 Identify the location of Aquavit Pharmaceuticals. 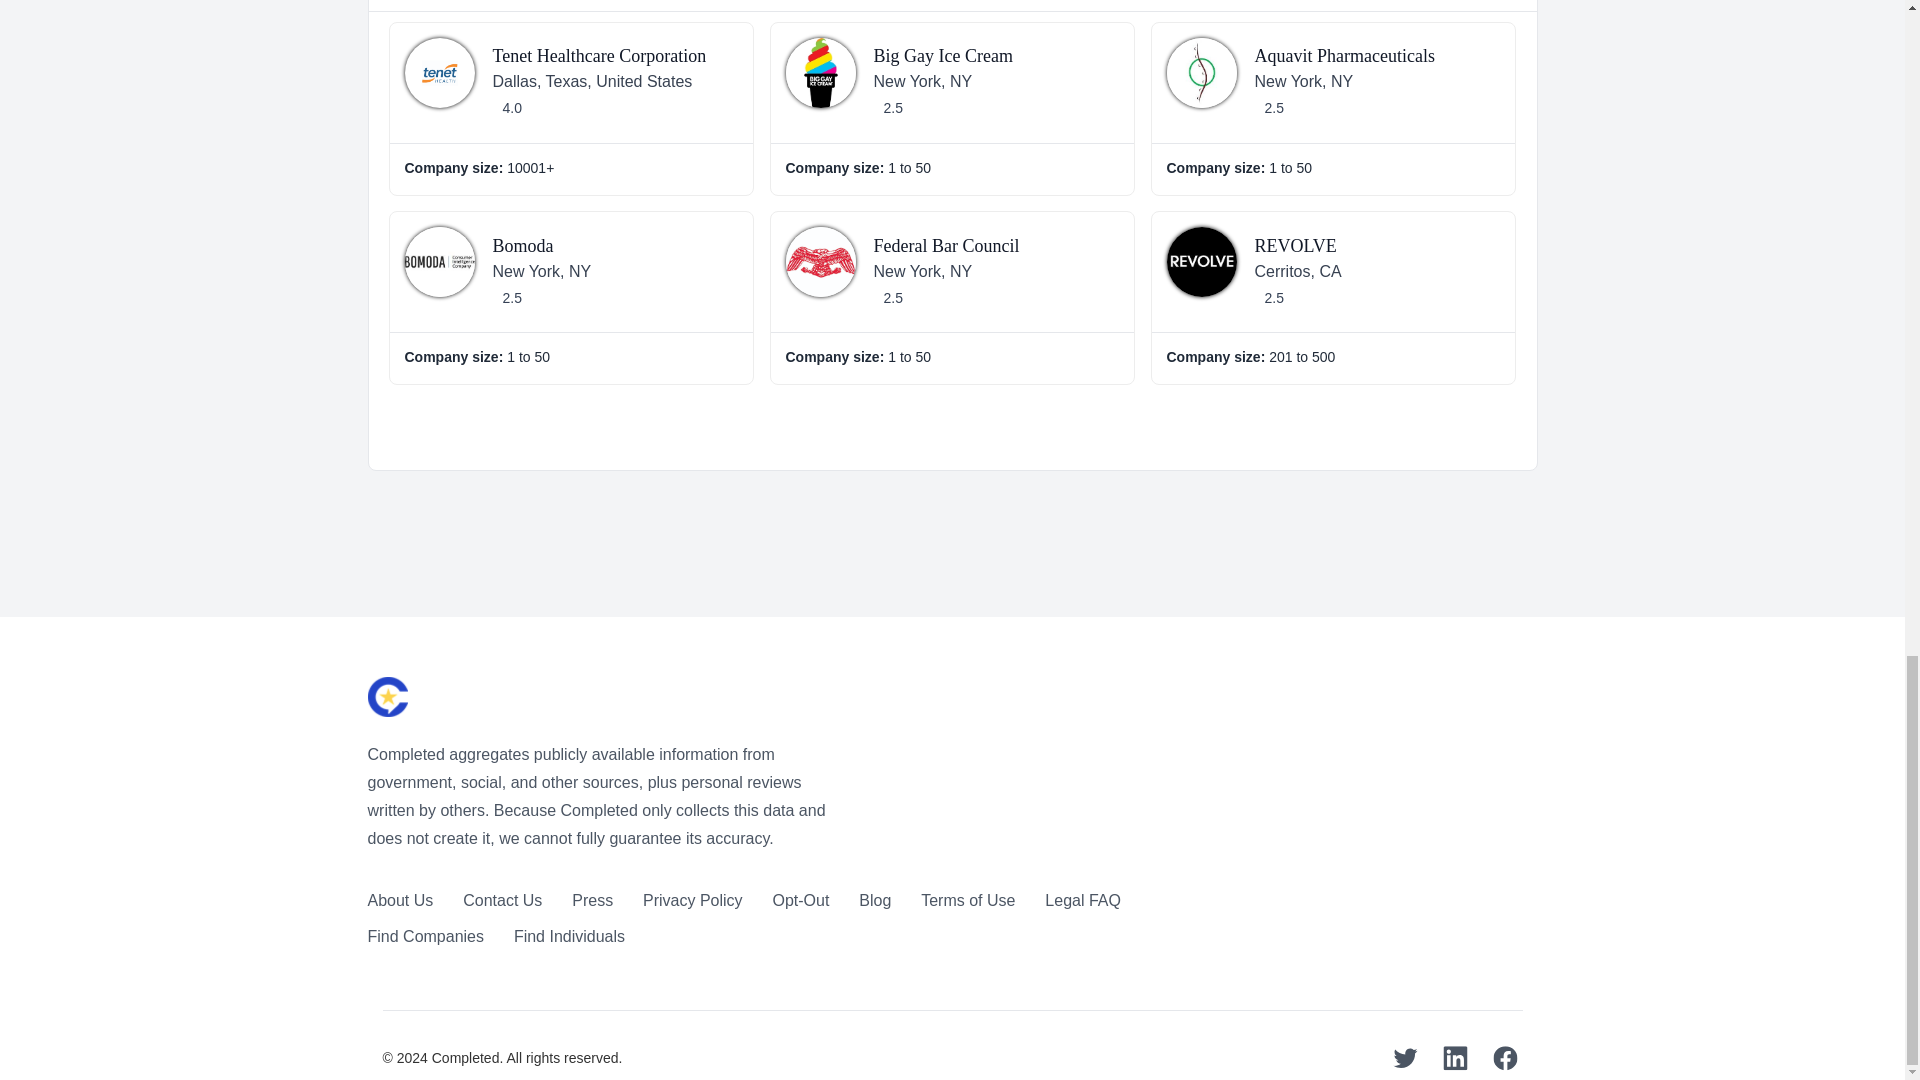
(1344, 56).